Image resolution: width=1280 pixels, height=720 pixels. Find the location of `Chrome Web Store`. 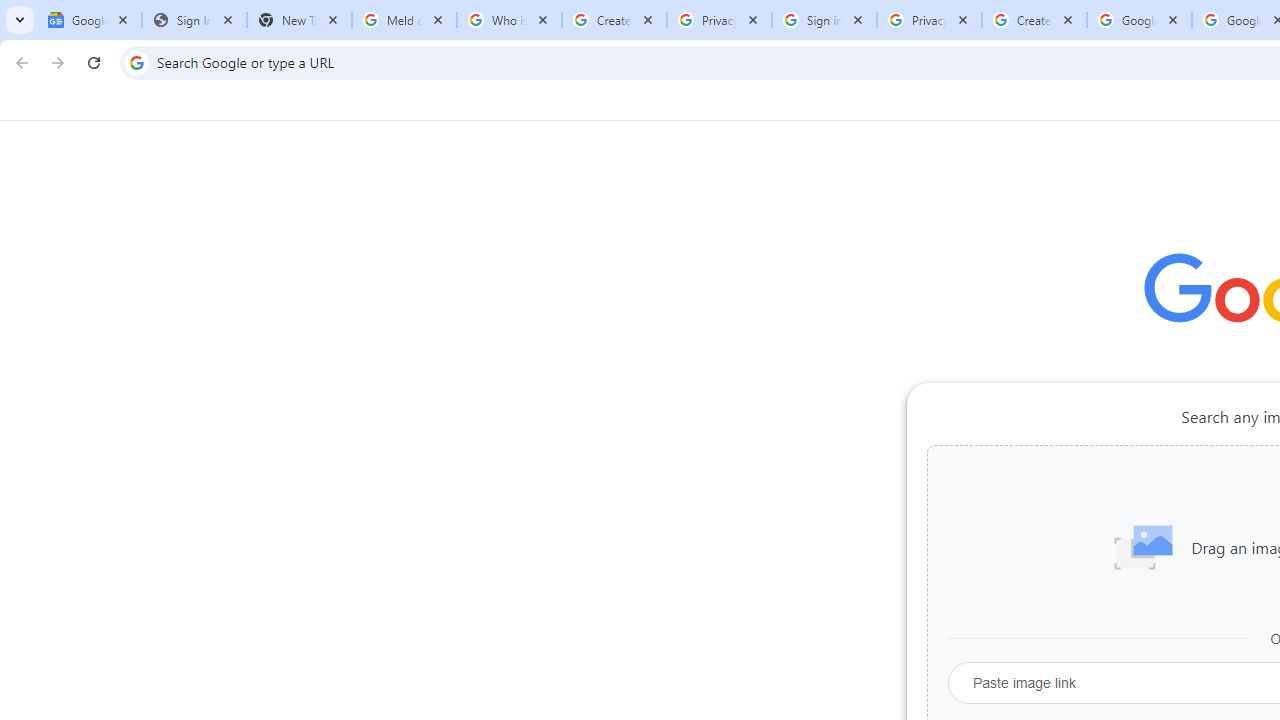

Chrome Web Store is located at coordinates (1168, 504).